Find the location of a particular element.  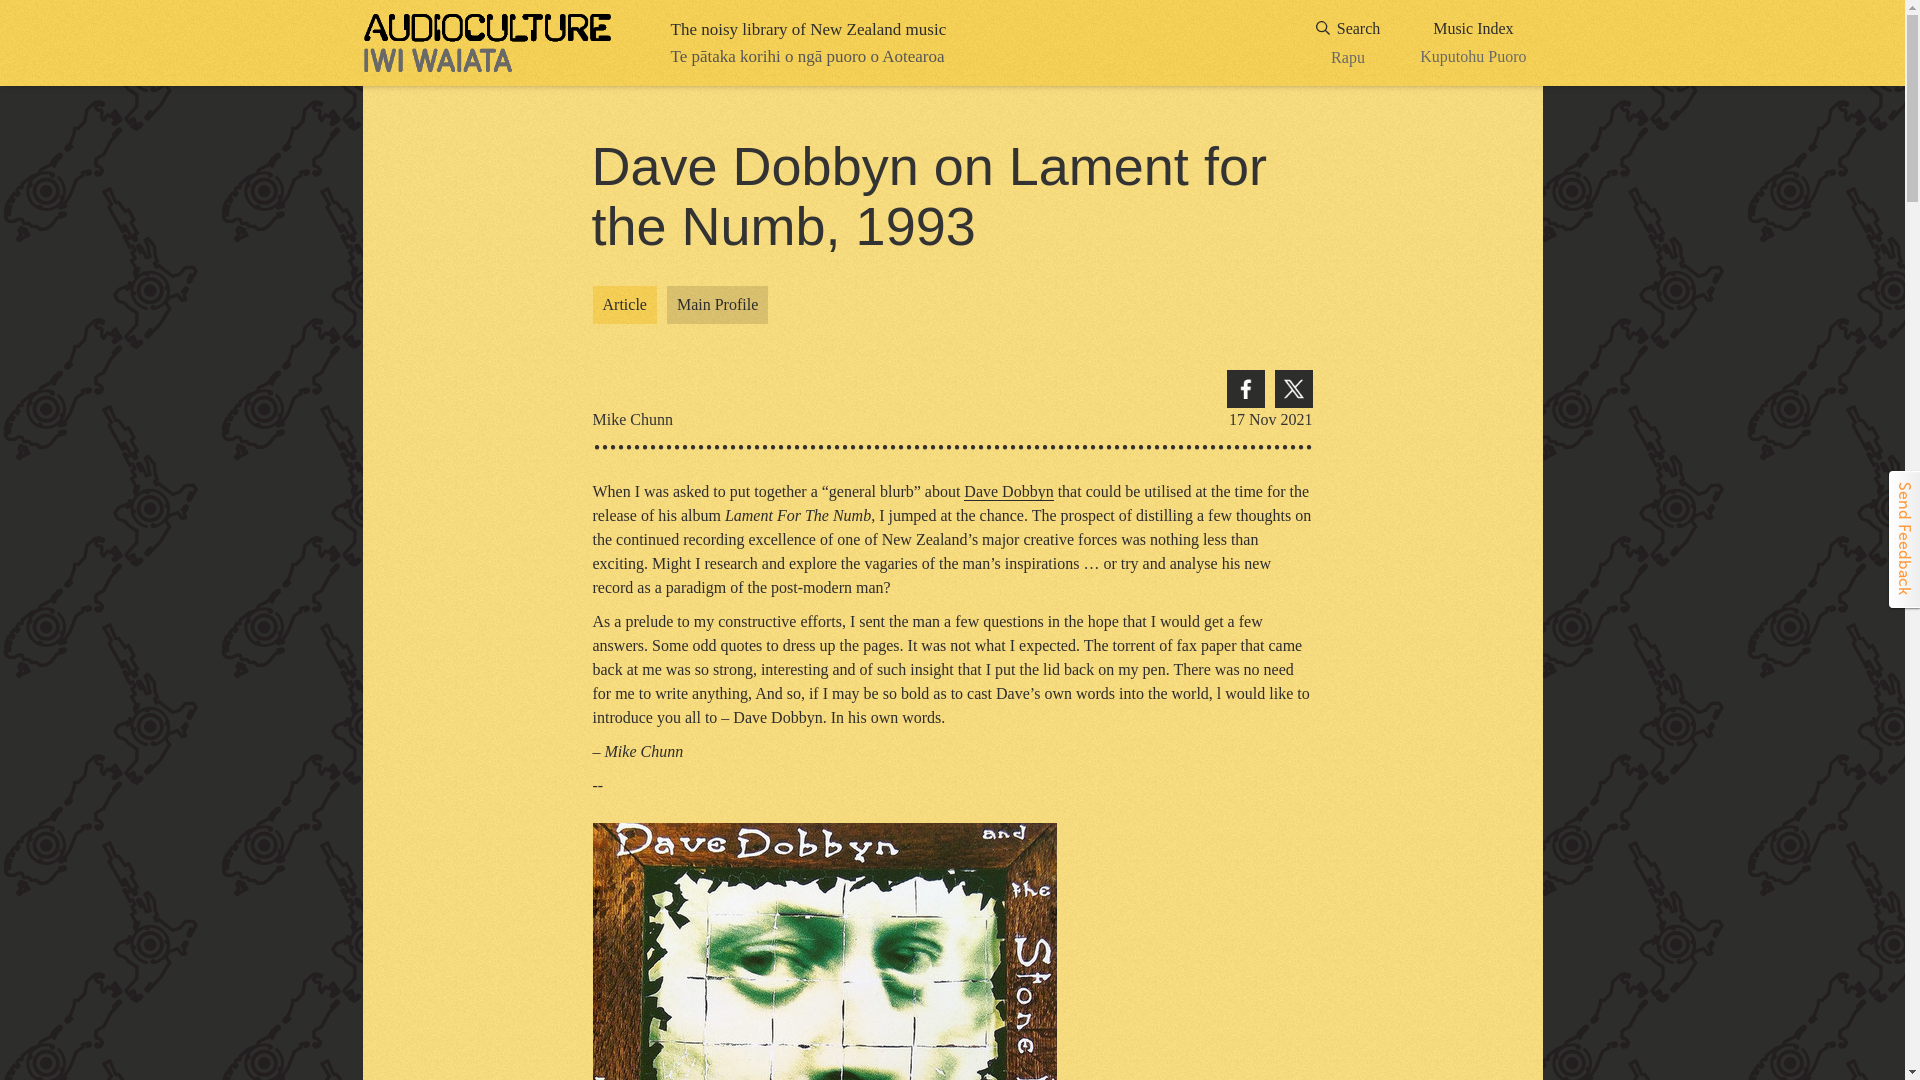

Twitter is located at coordinates (624, 305).